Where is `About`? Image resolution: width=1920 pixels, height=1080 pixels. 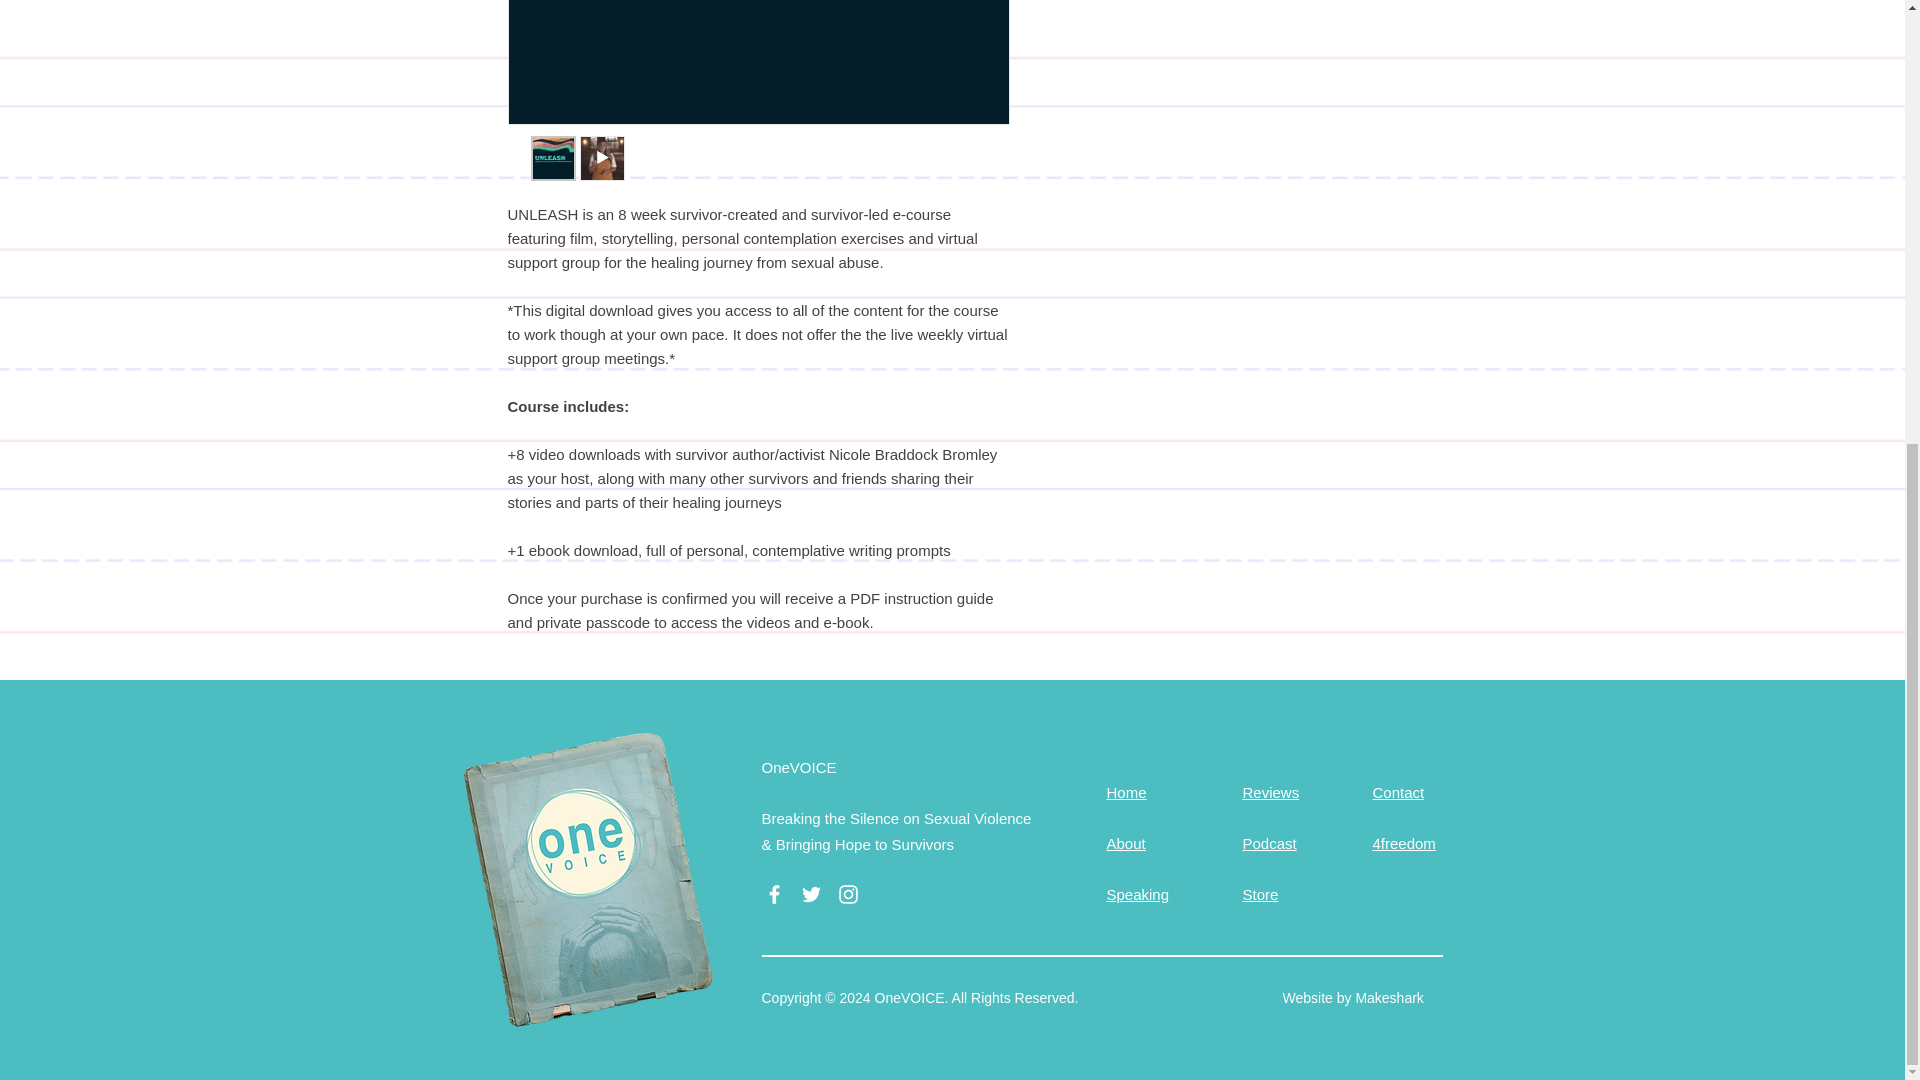
About is located at coordinates (1124, 843).